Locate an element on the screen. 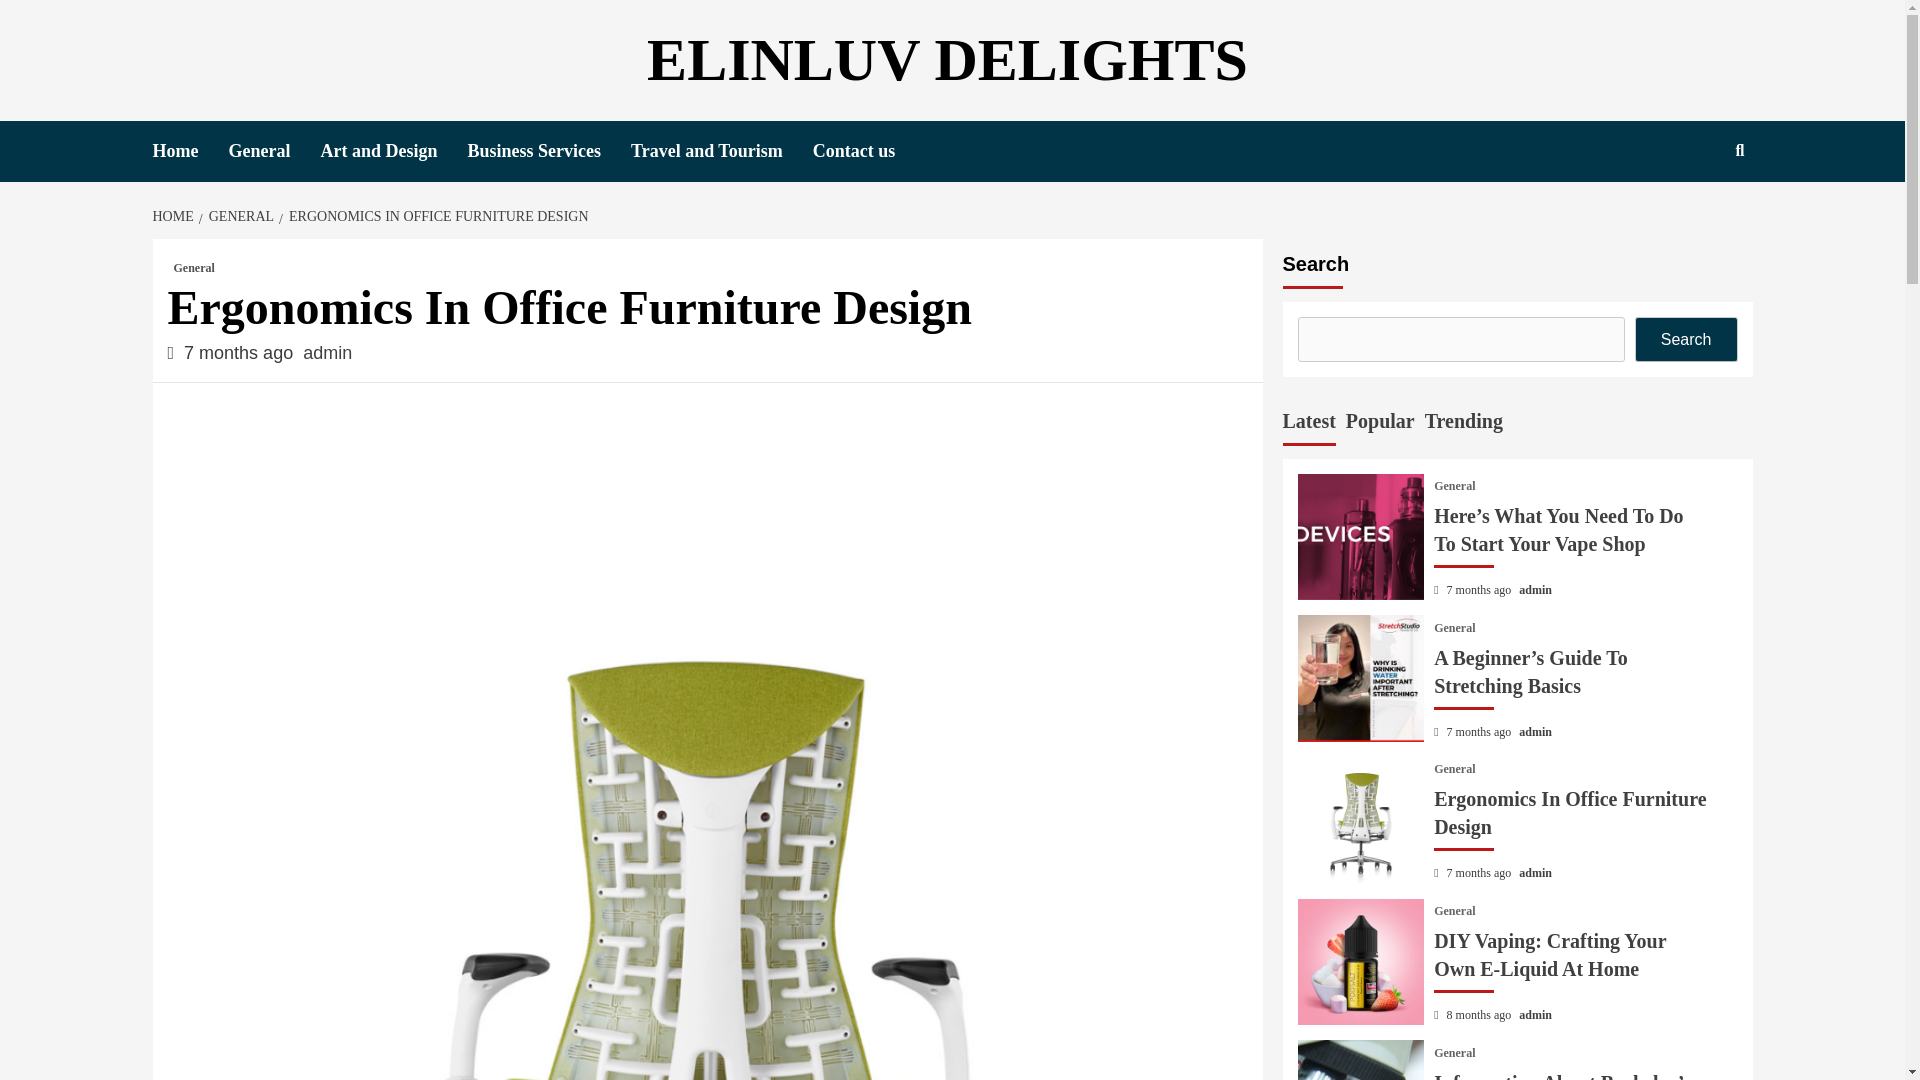 Image resolution: width=1920 pixels, height=1080 pixels. Contact us is located at coordinates (868, 151).